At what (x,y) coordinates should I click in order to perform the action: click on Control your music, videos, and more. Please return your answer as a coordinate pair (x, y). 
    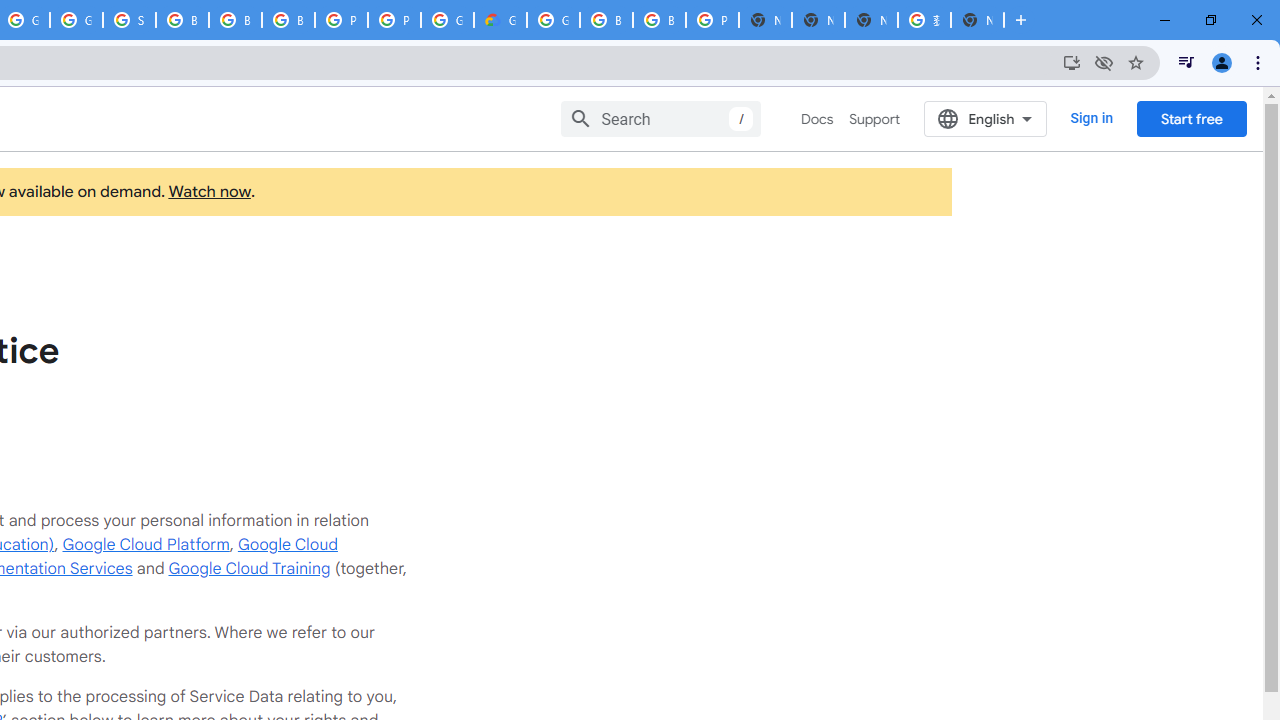
    Looking at the image, I should click on (1186, 62).